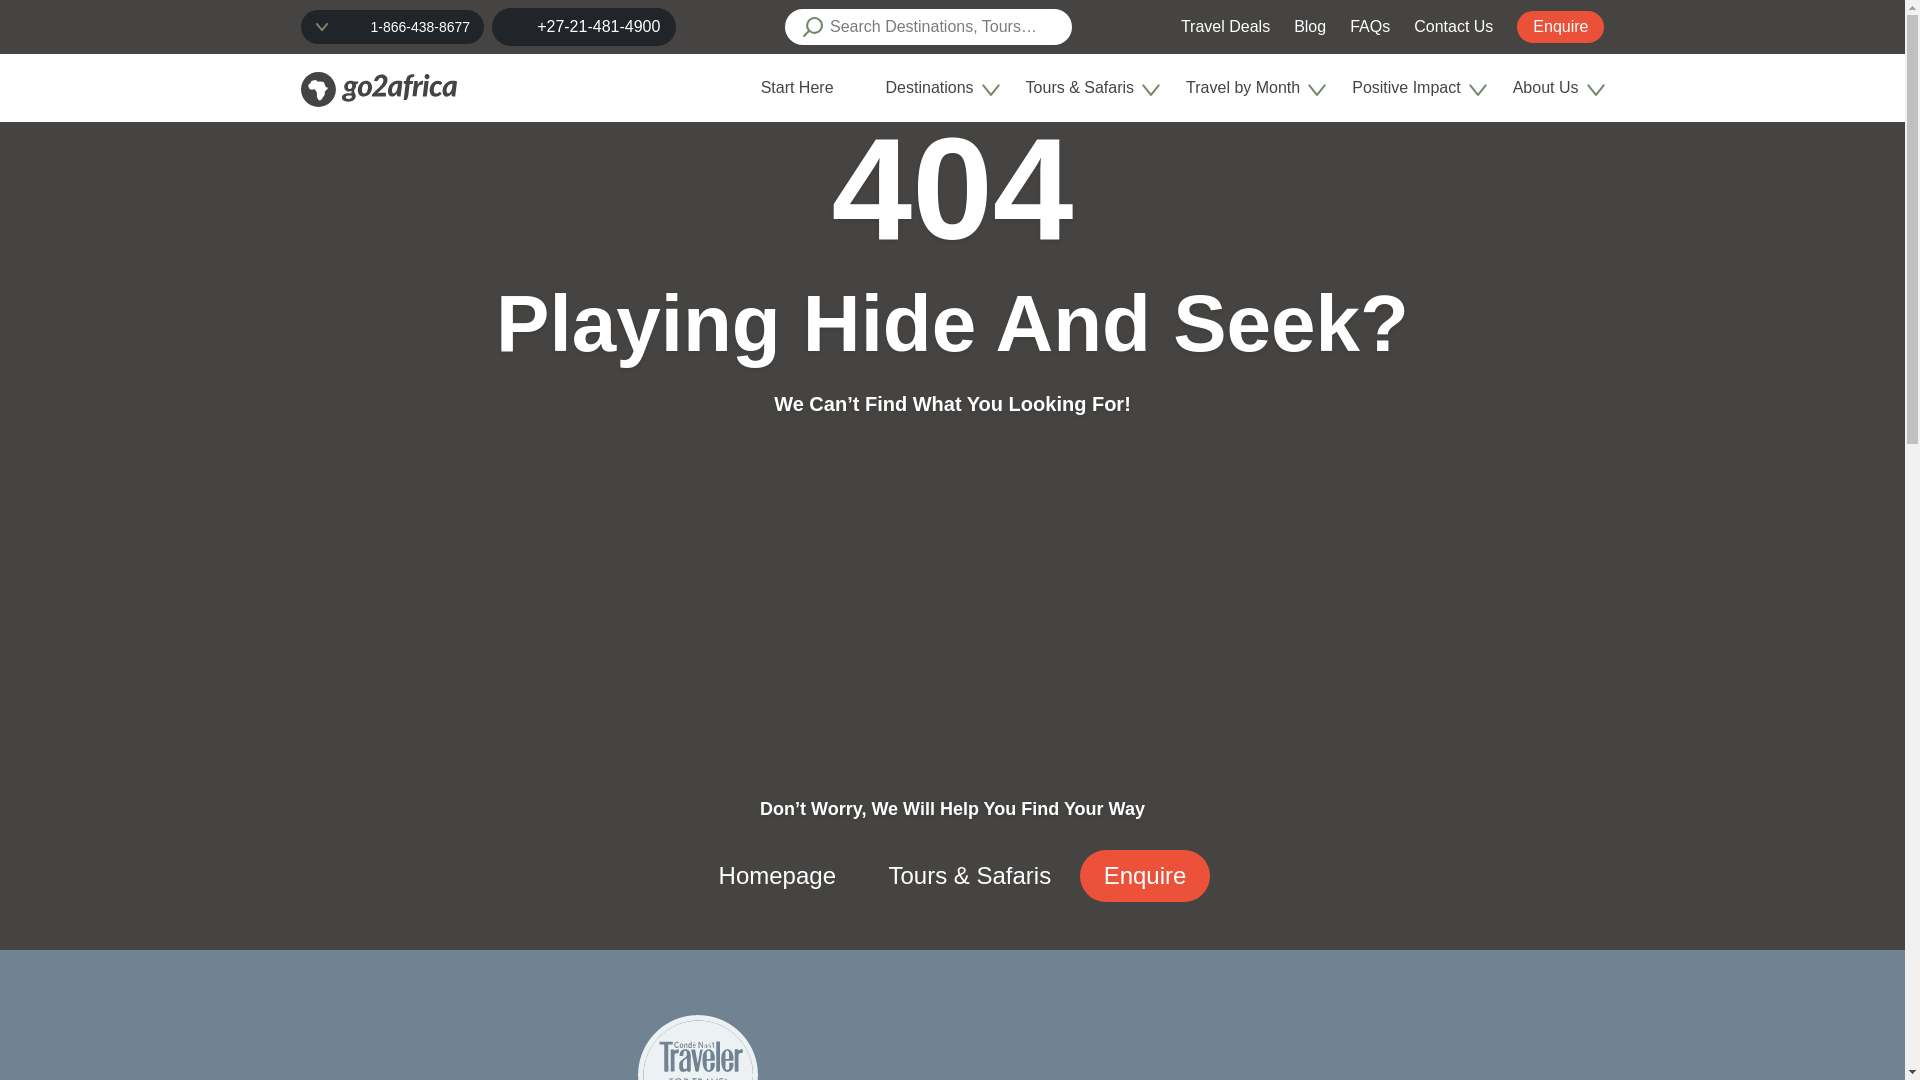  Describe the element at coordinates (796, 87) in the screenshot. I see `Start Here` at that location.